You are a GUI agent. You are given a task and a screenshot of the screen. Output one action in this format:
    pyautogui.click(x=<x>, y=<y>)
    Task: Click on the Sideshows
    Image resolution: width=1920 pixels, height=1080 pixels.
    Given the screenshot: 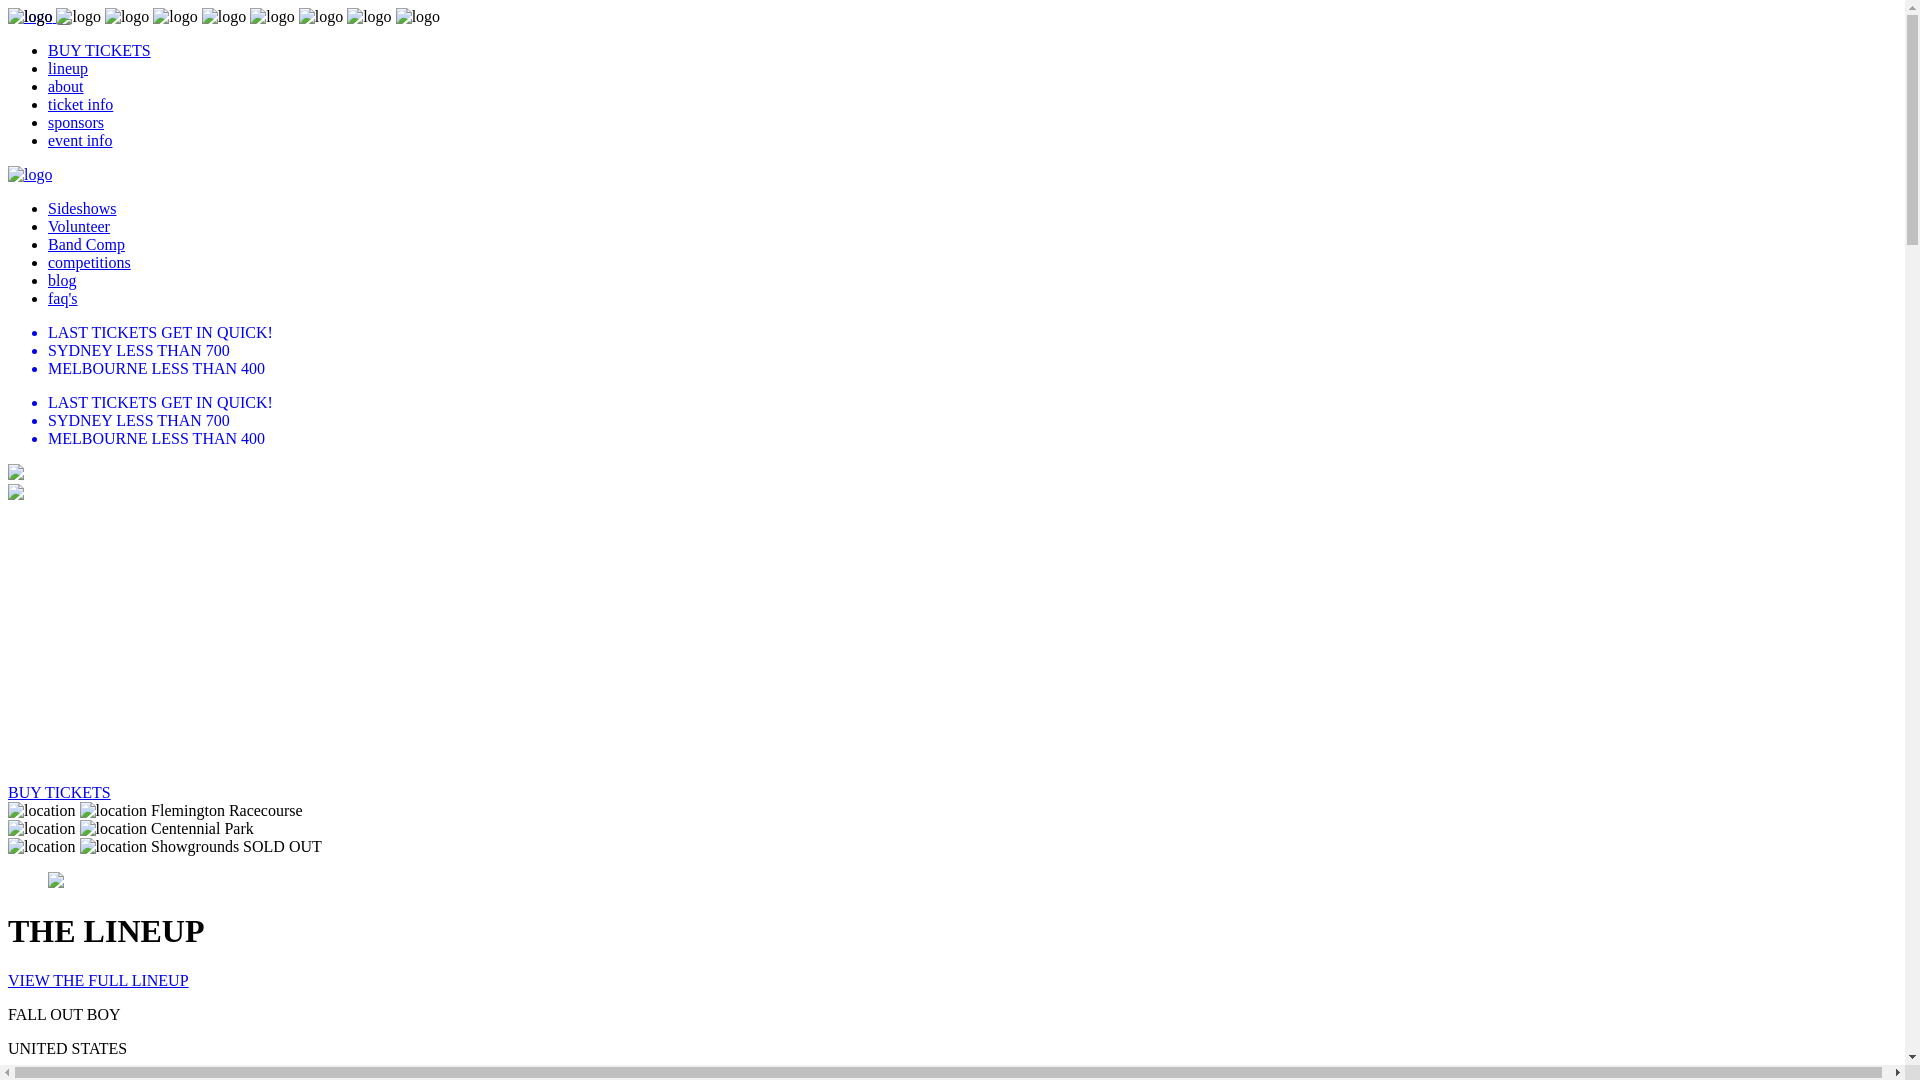 What is the action you would take?
    pyautogui.click(x=82, y=208)
    